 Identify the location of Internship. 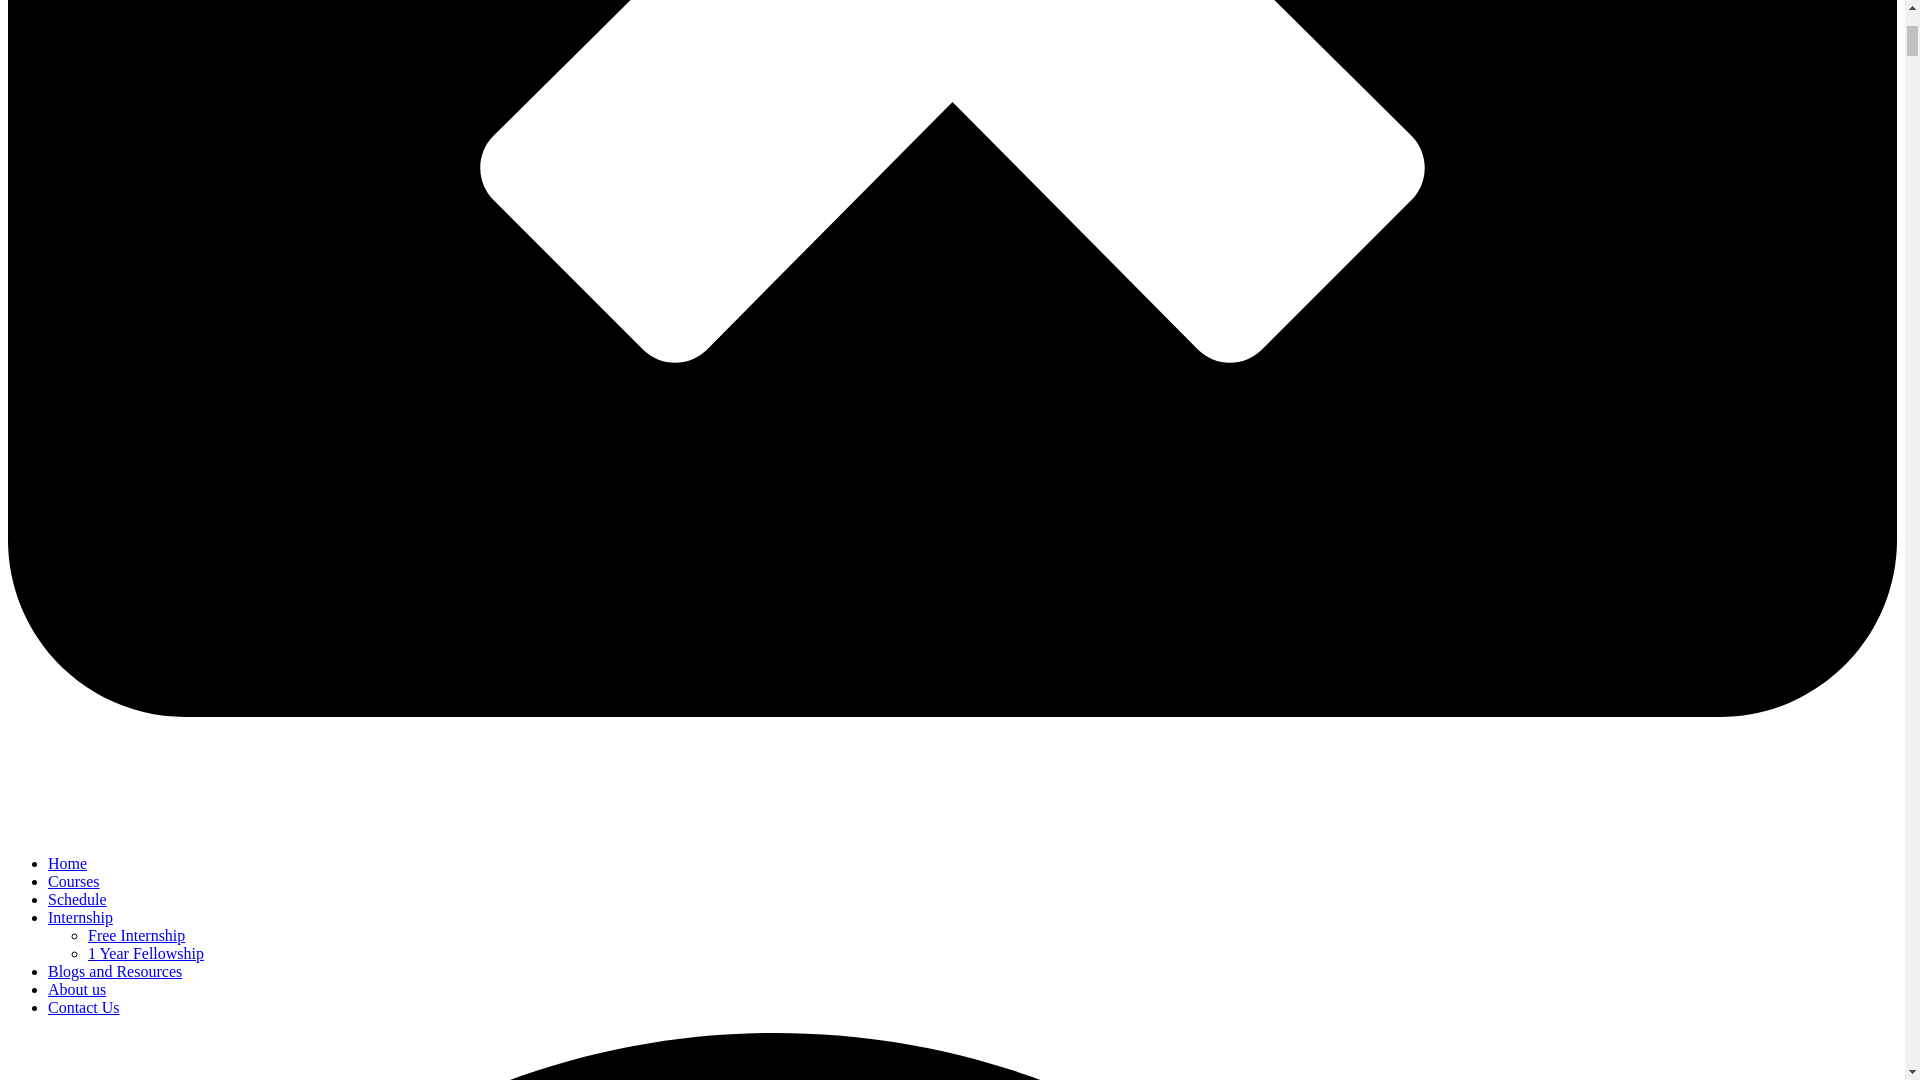
(80, 917).